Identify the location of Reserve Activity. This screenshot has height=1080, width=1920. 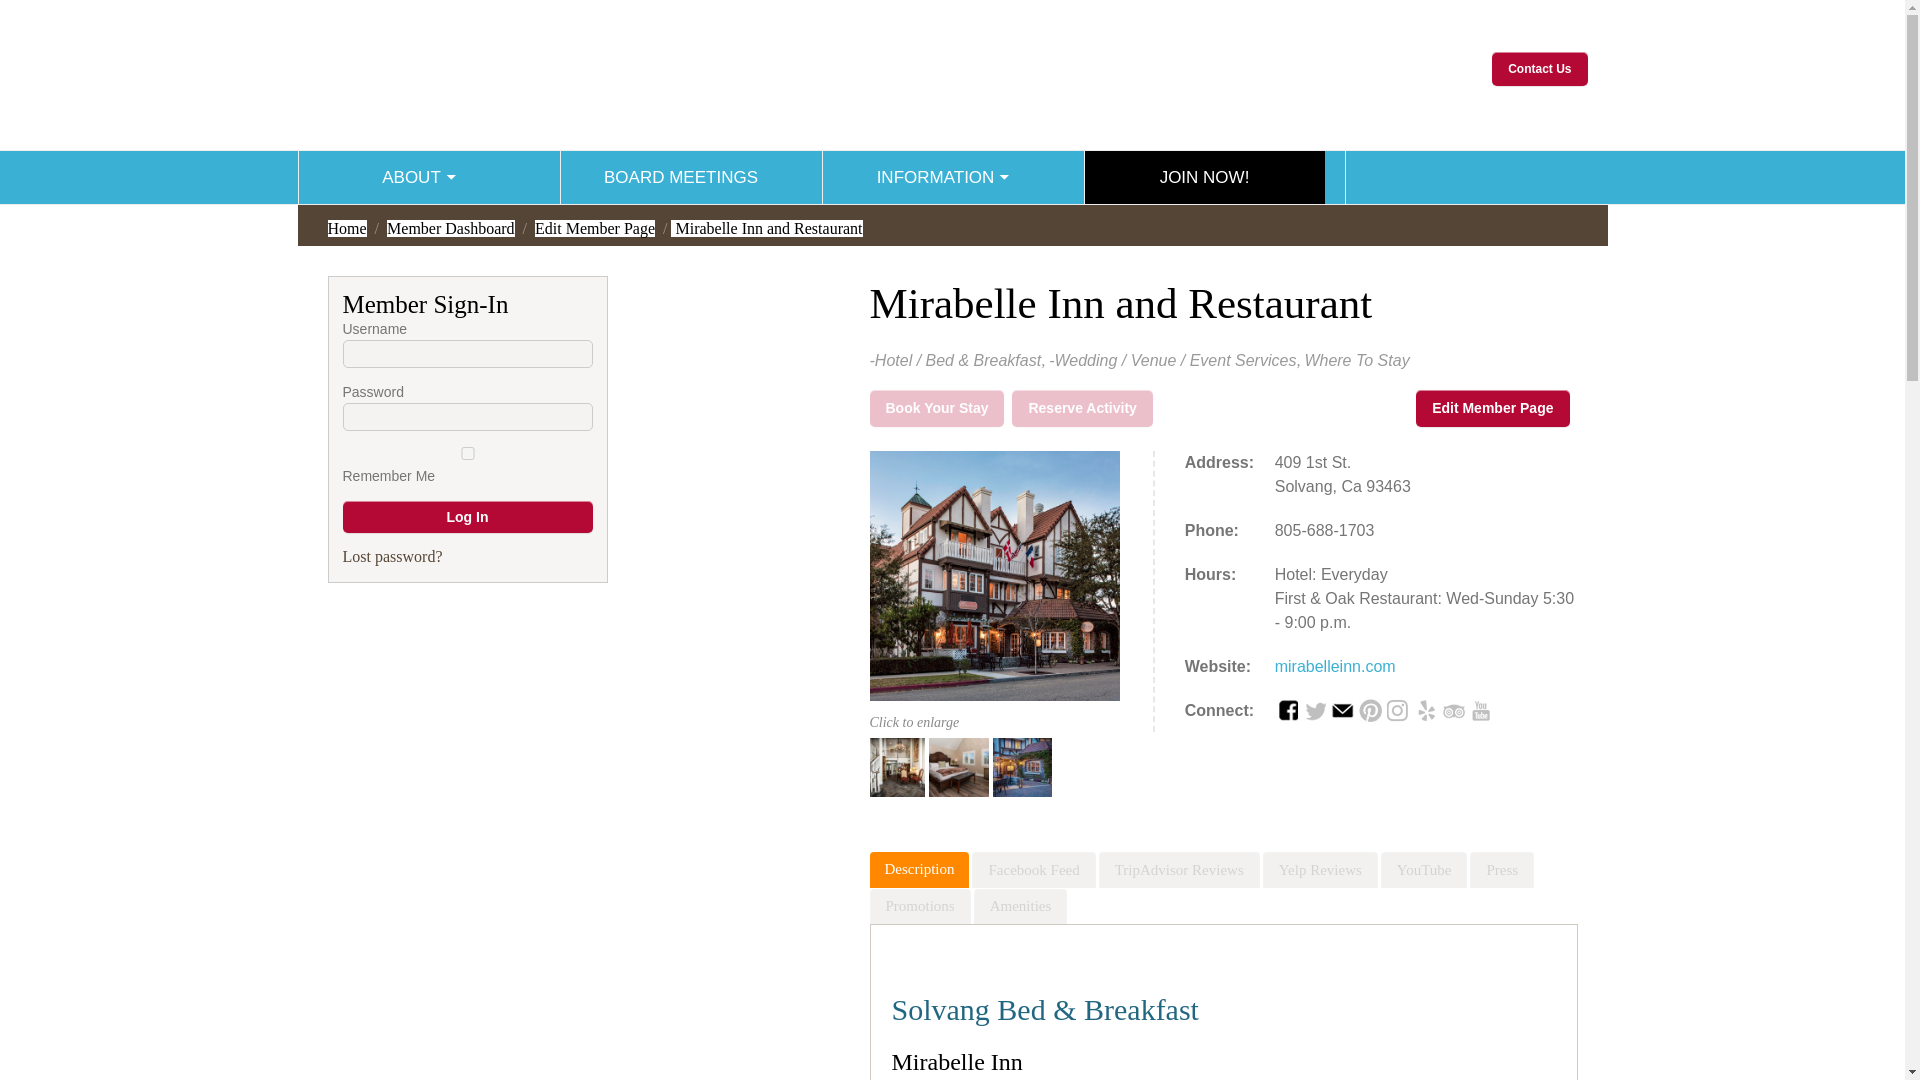
(1082, 408).